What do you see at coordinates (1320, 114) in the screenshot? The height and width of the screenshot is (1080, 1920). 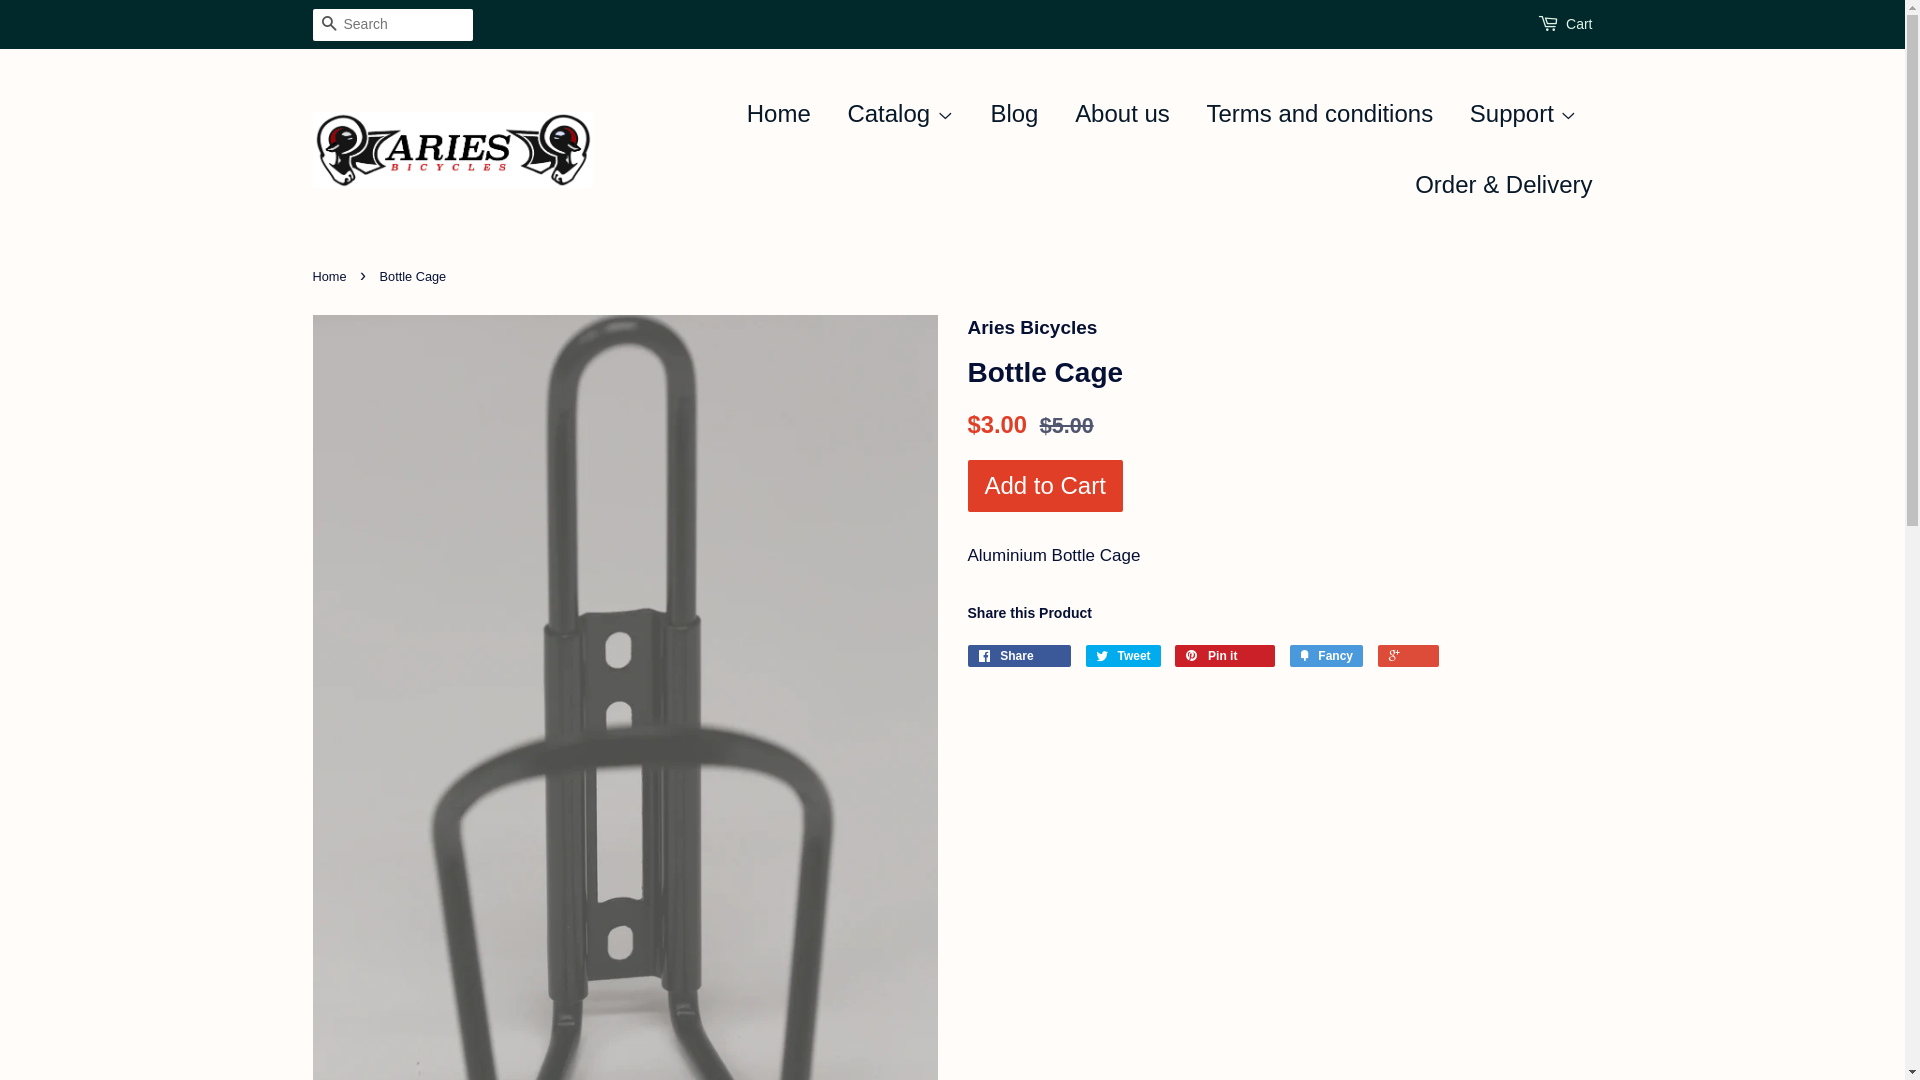 I see `Terms and conditions` at bounding box center [1320, 114].